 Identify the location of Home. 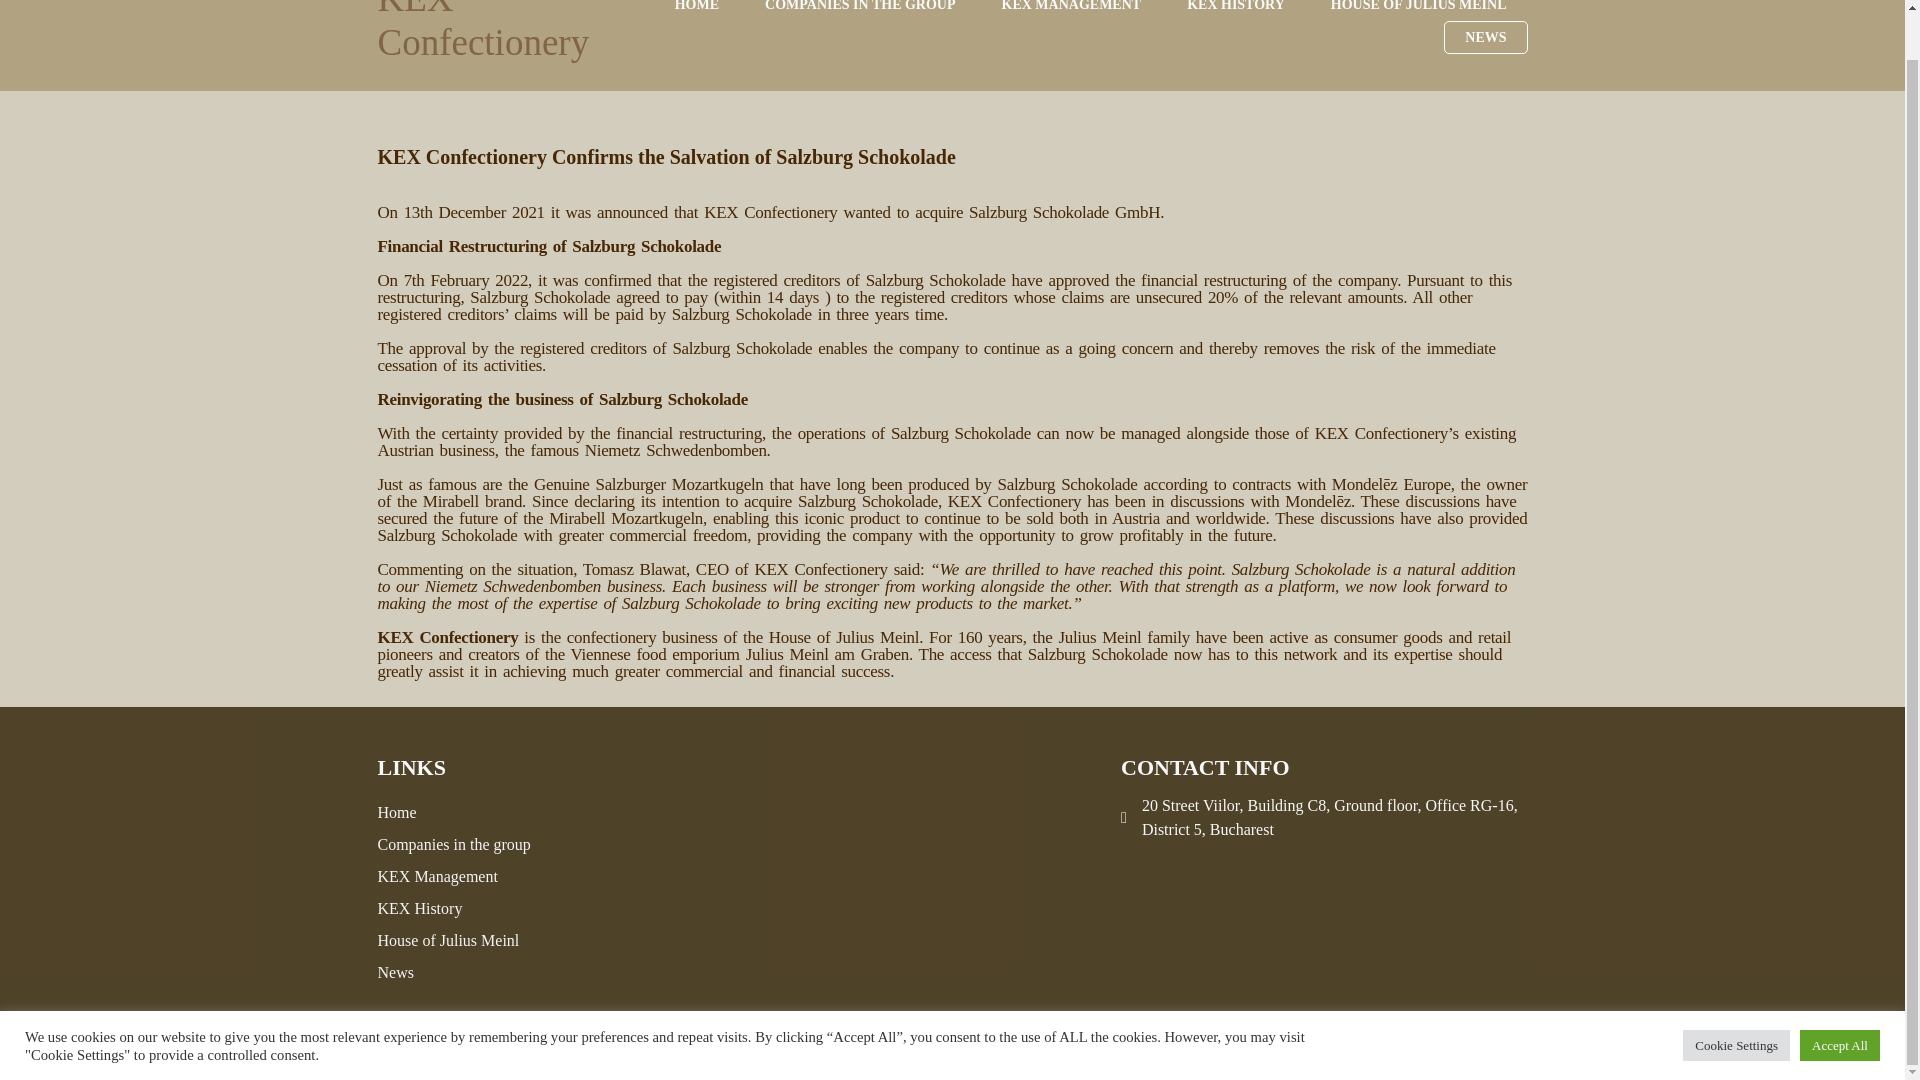
(514, 813).